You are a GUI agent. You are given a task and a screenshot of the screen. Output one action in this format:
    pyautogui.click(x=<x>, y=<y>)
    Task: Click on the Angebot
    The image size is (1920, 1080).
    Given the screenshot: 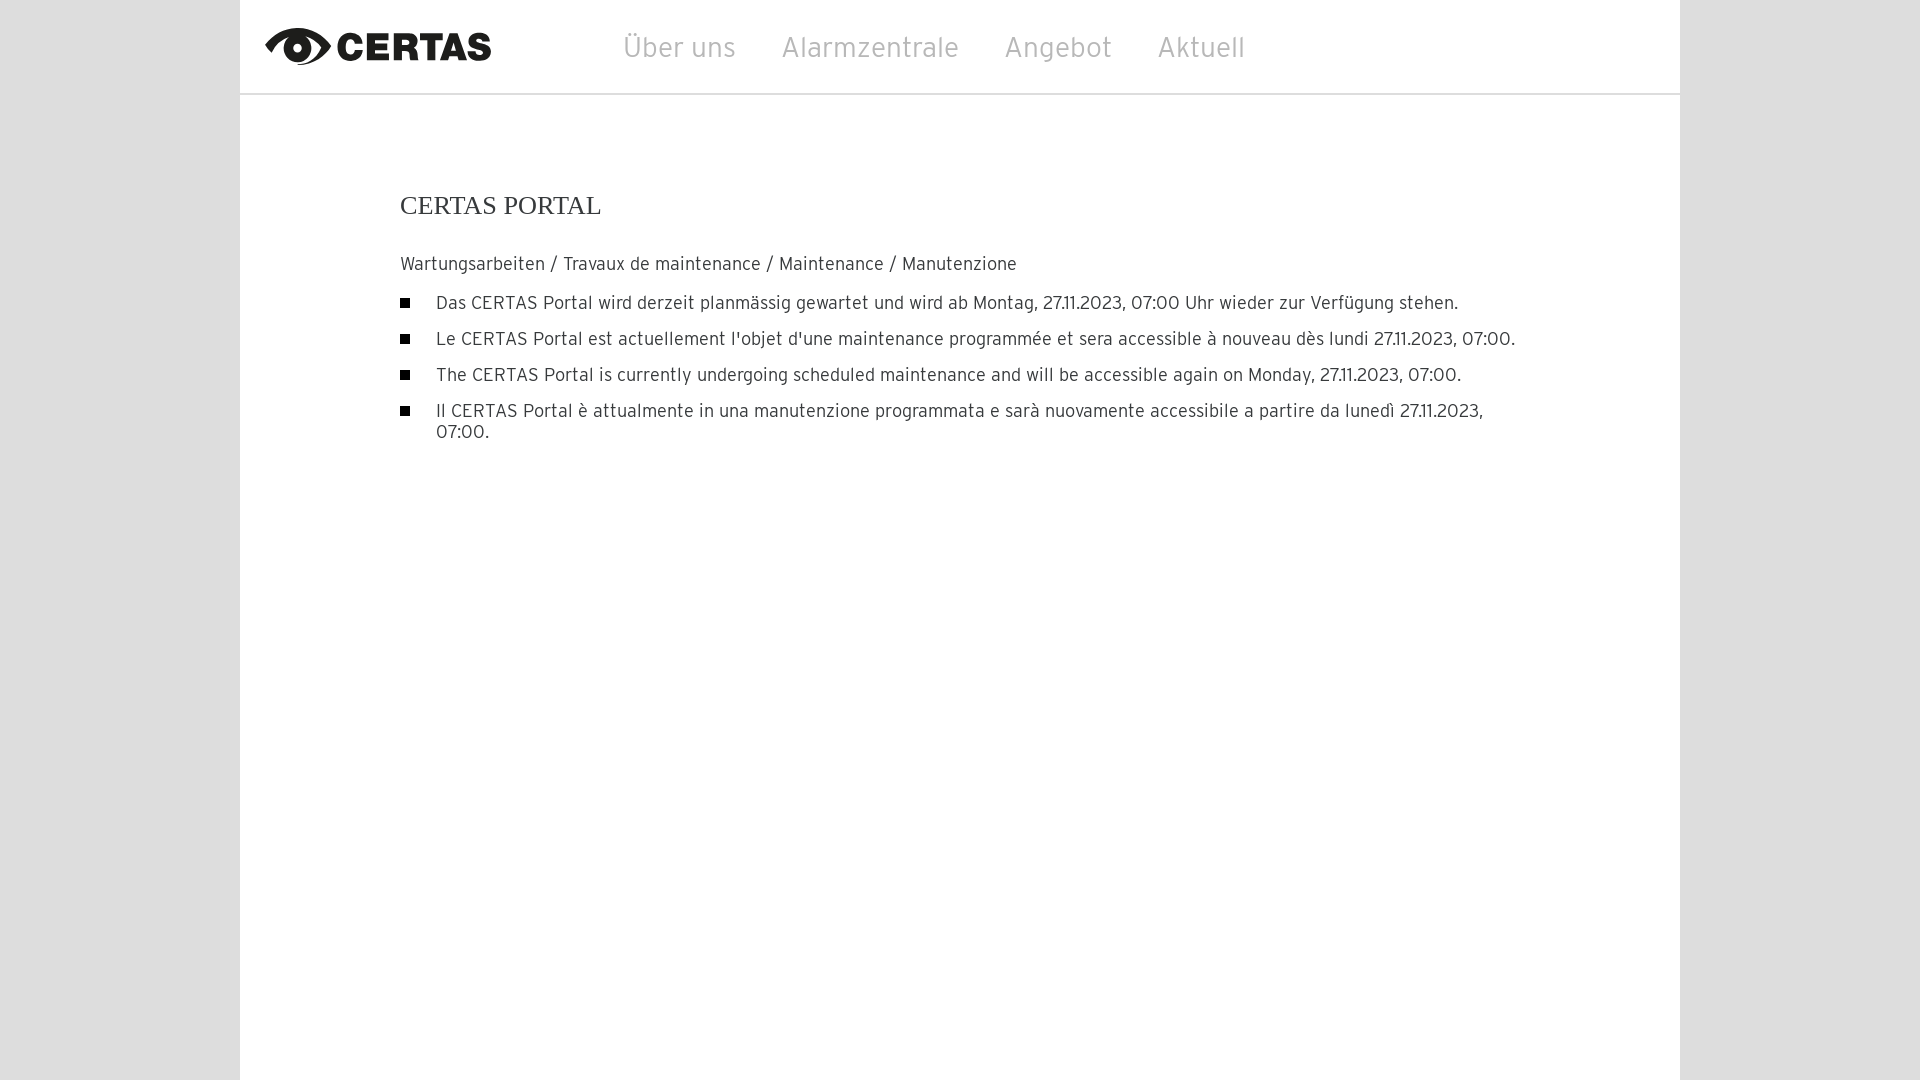 What is the action you would take?
    pyautogui.click(x=1058, y=47)
    